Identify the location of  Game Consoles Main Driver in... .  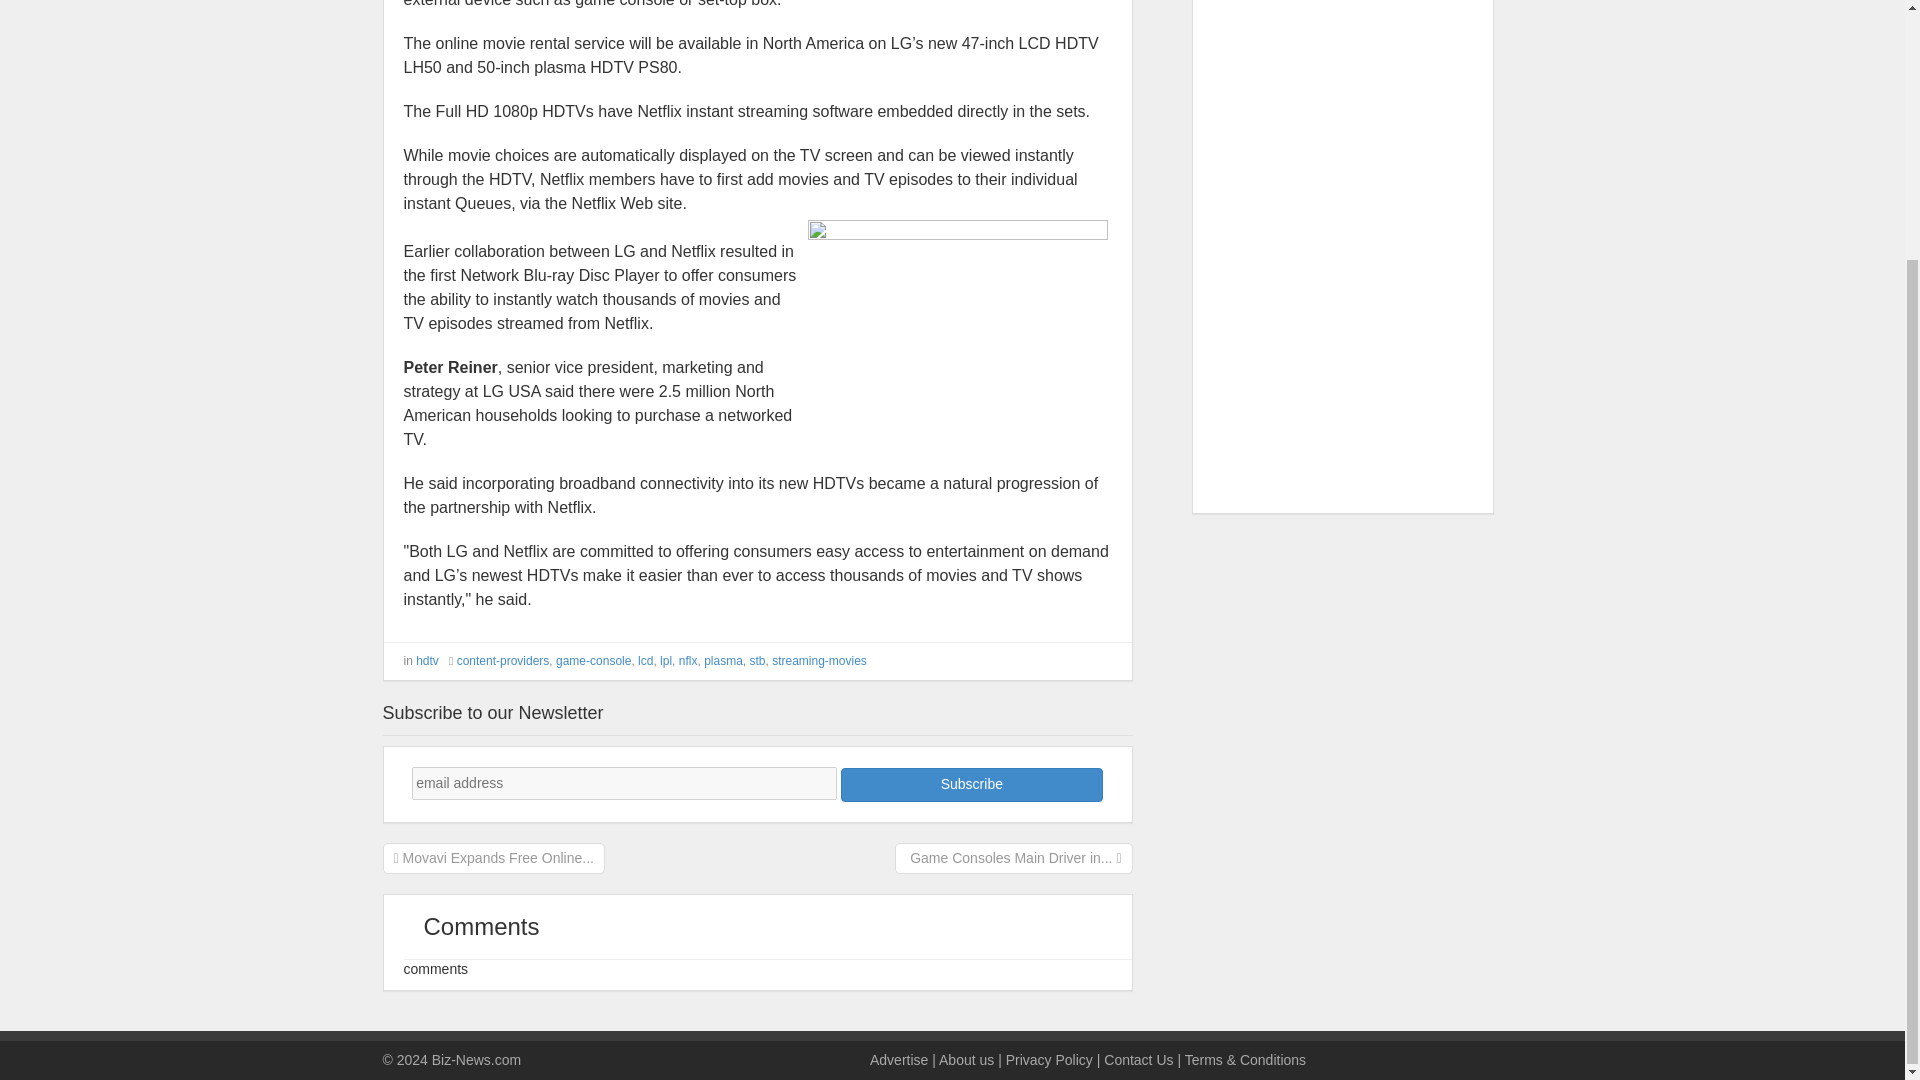
(1014, 856).